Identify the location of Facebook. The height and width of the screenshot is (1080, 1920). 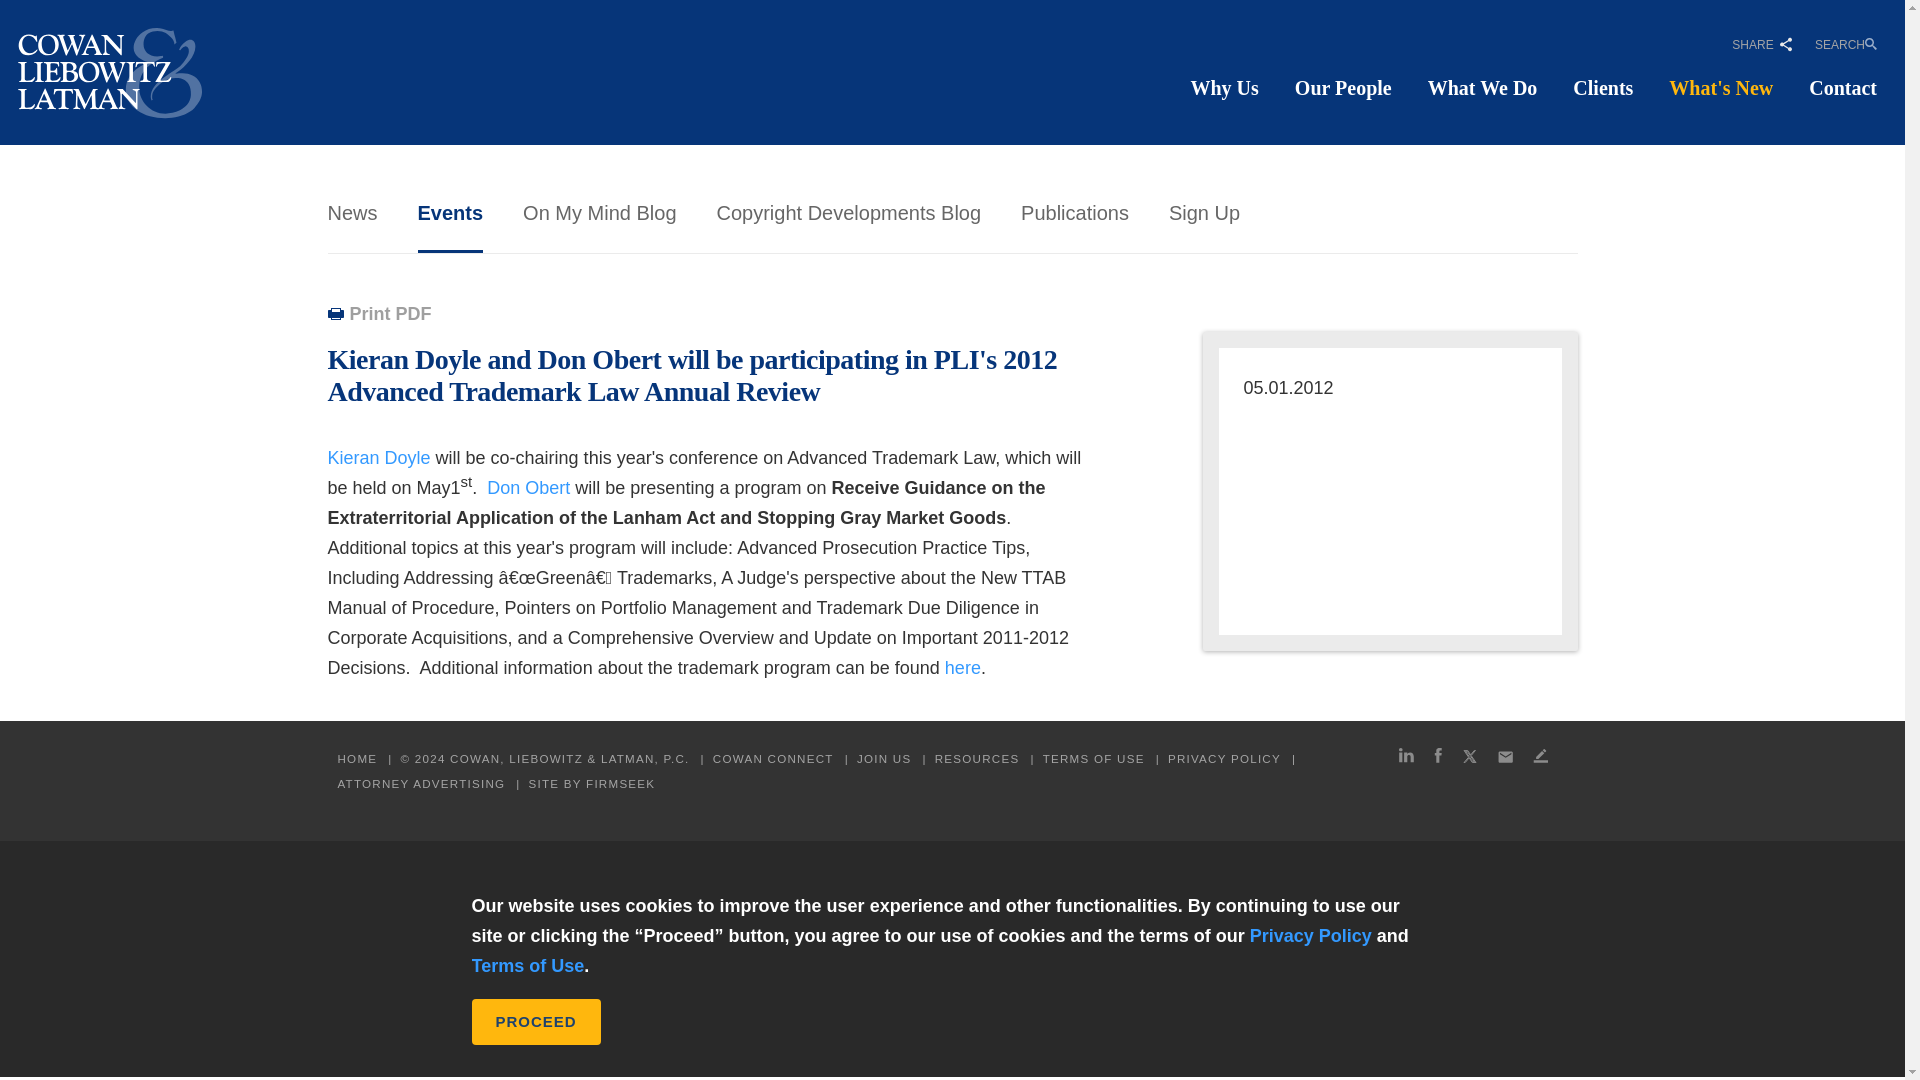
(1438, 758).